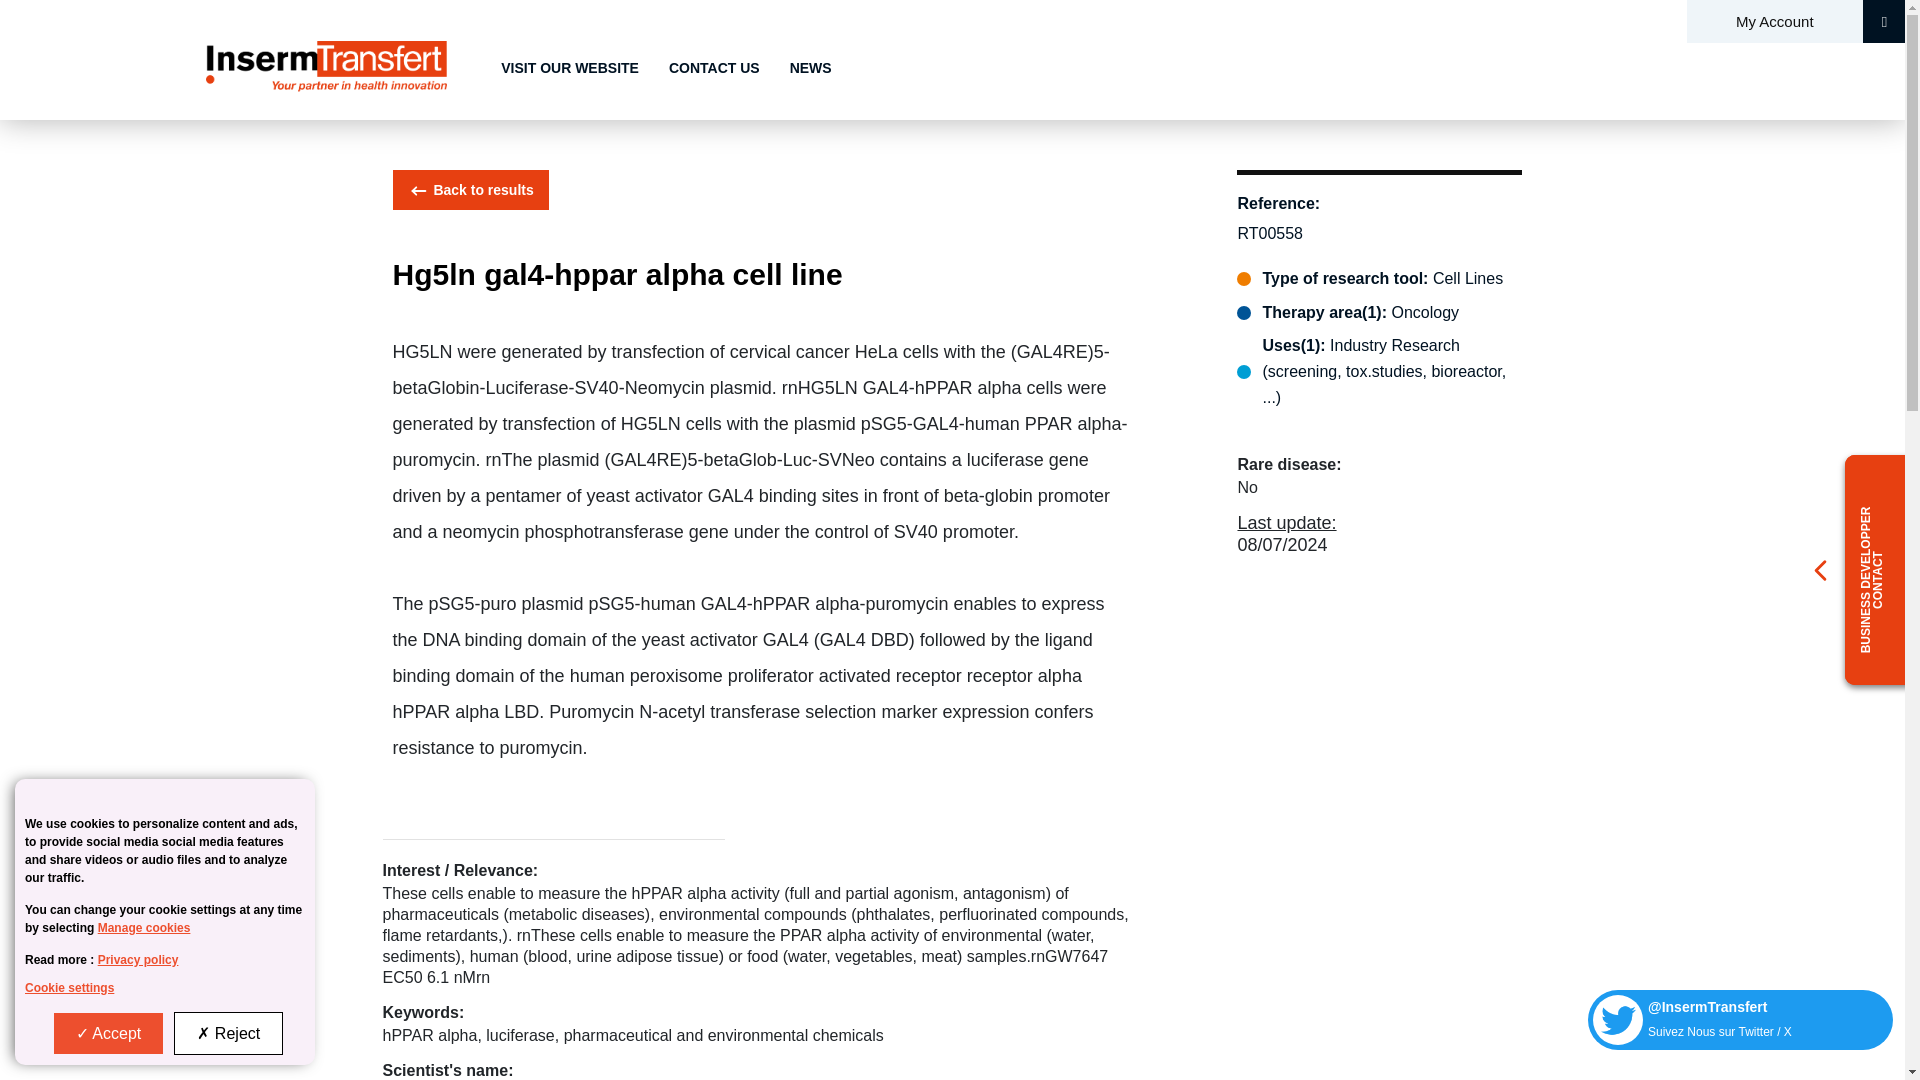 This screenshot has height=1080, width=1920. I want to click on Back to results, so click(469, 189).